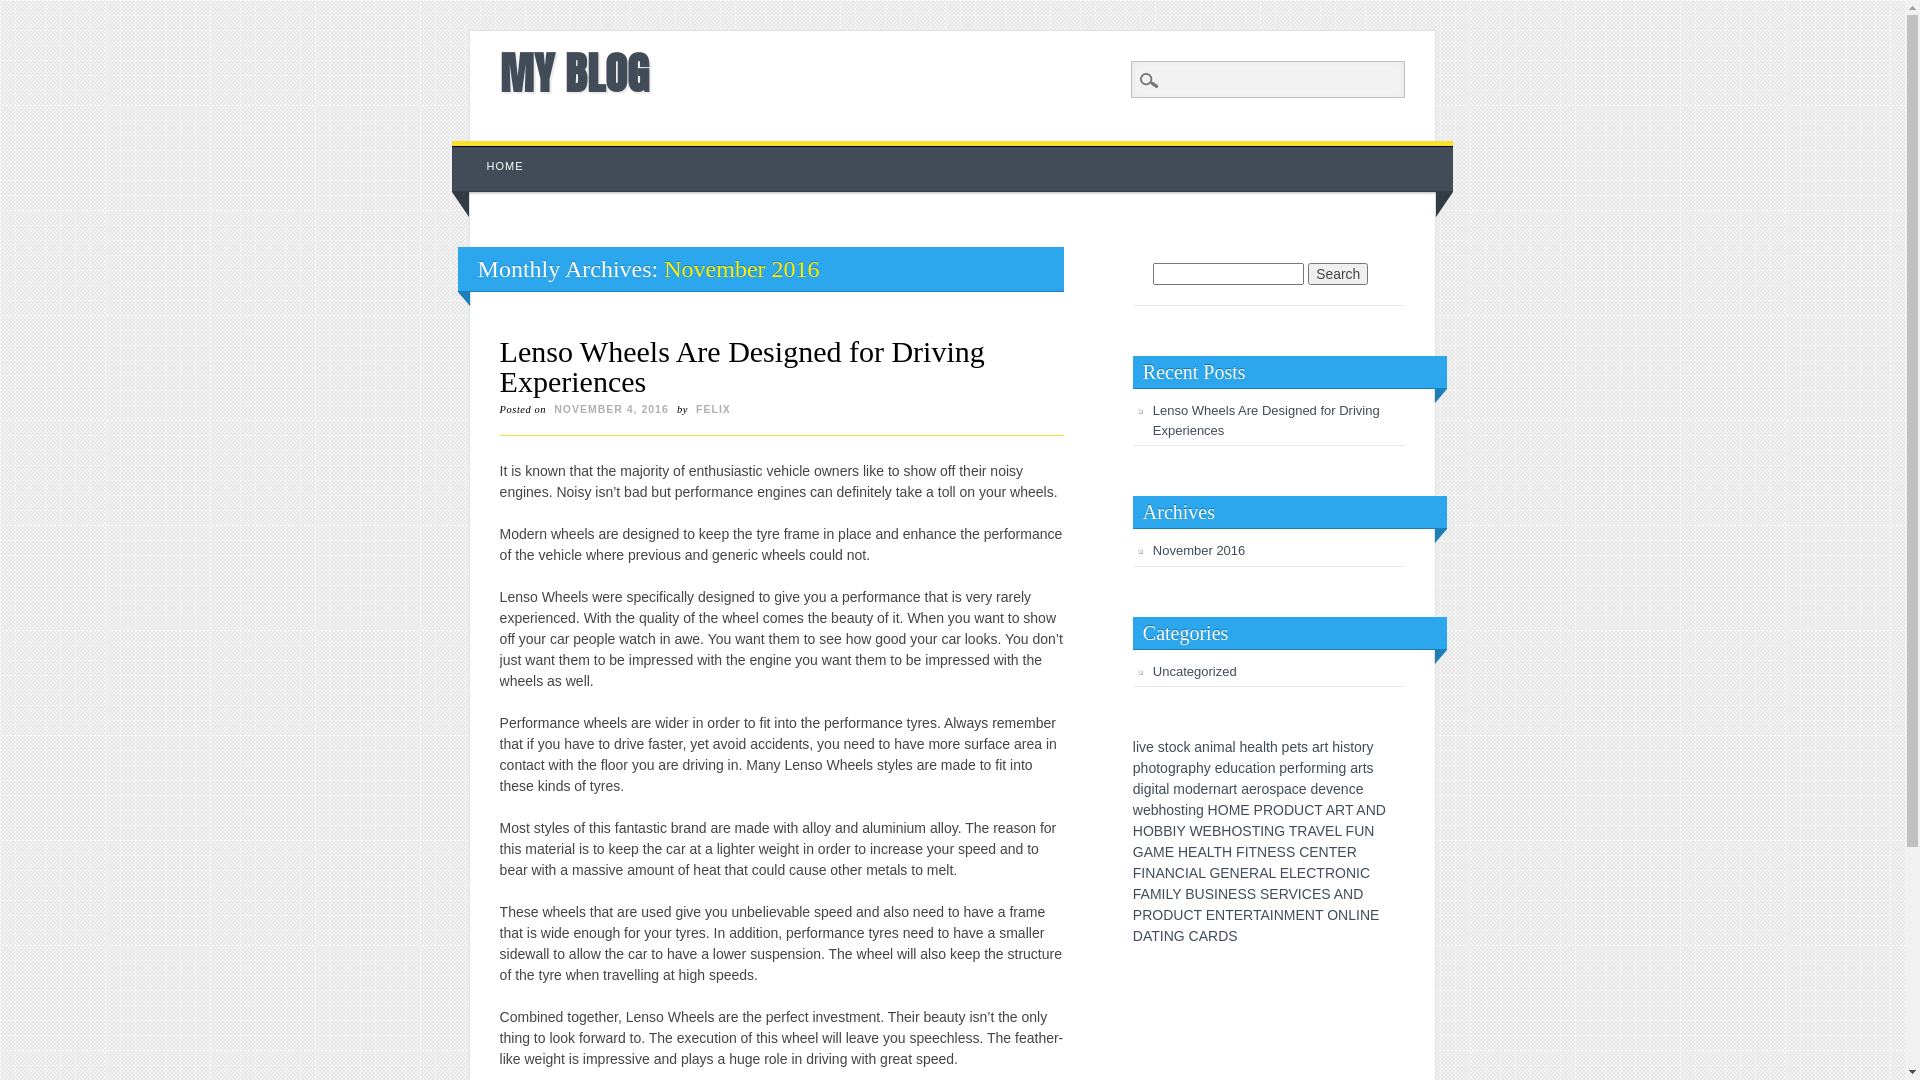 The image size is (1920, 1080). I want to click on A, so click(1311, 831).